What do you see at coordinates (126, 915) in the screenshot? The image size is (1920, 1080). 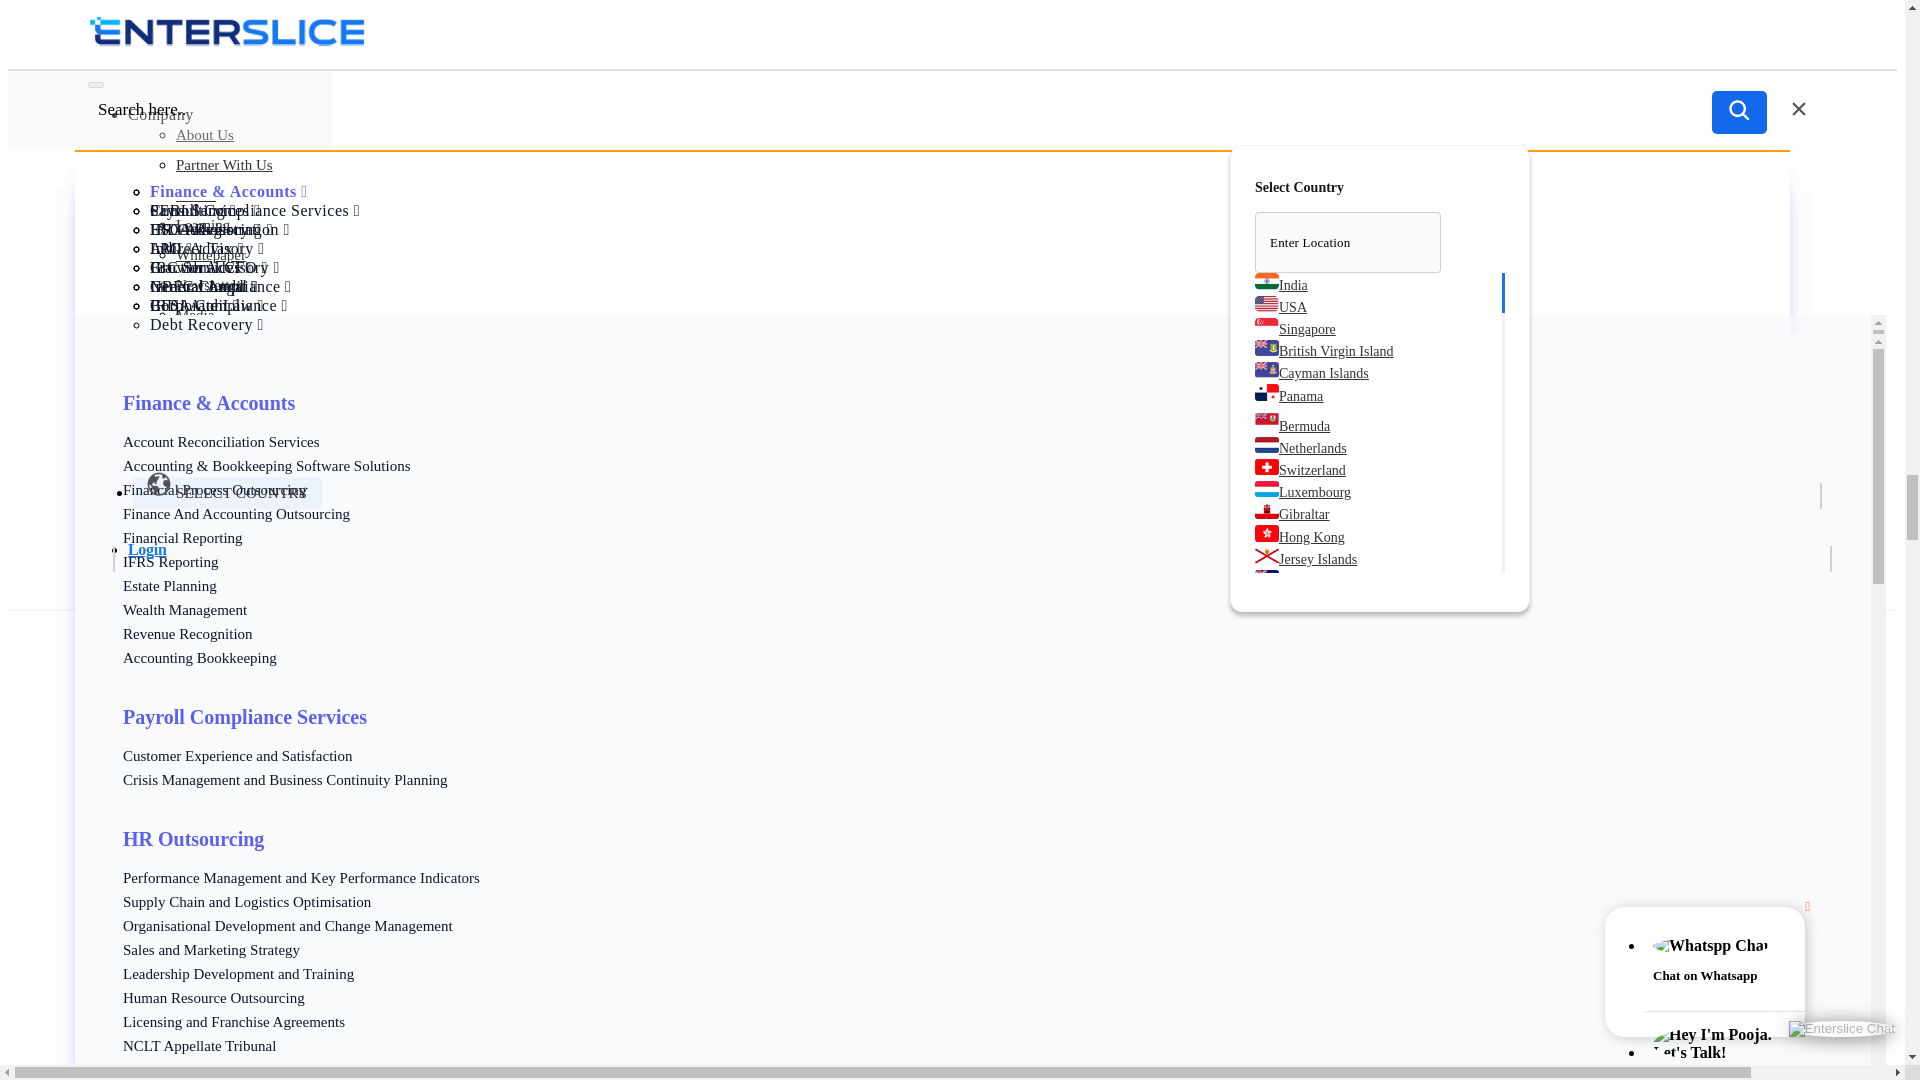 I see `fia global` at bounding box center [126, 915].